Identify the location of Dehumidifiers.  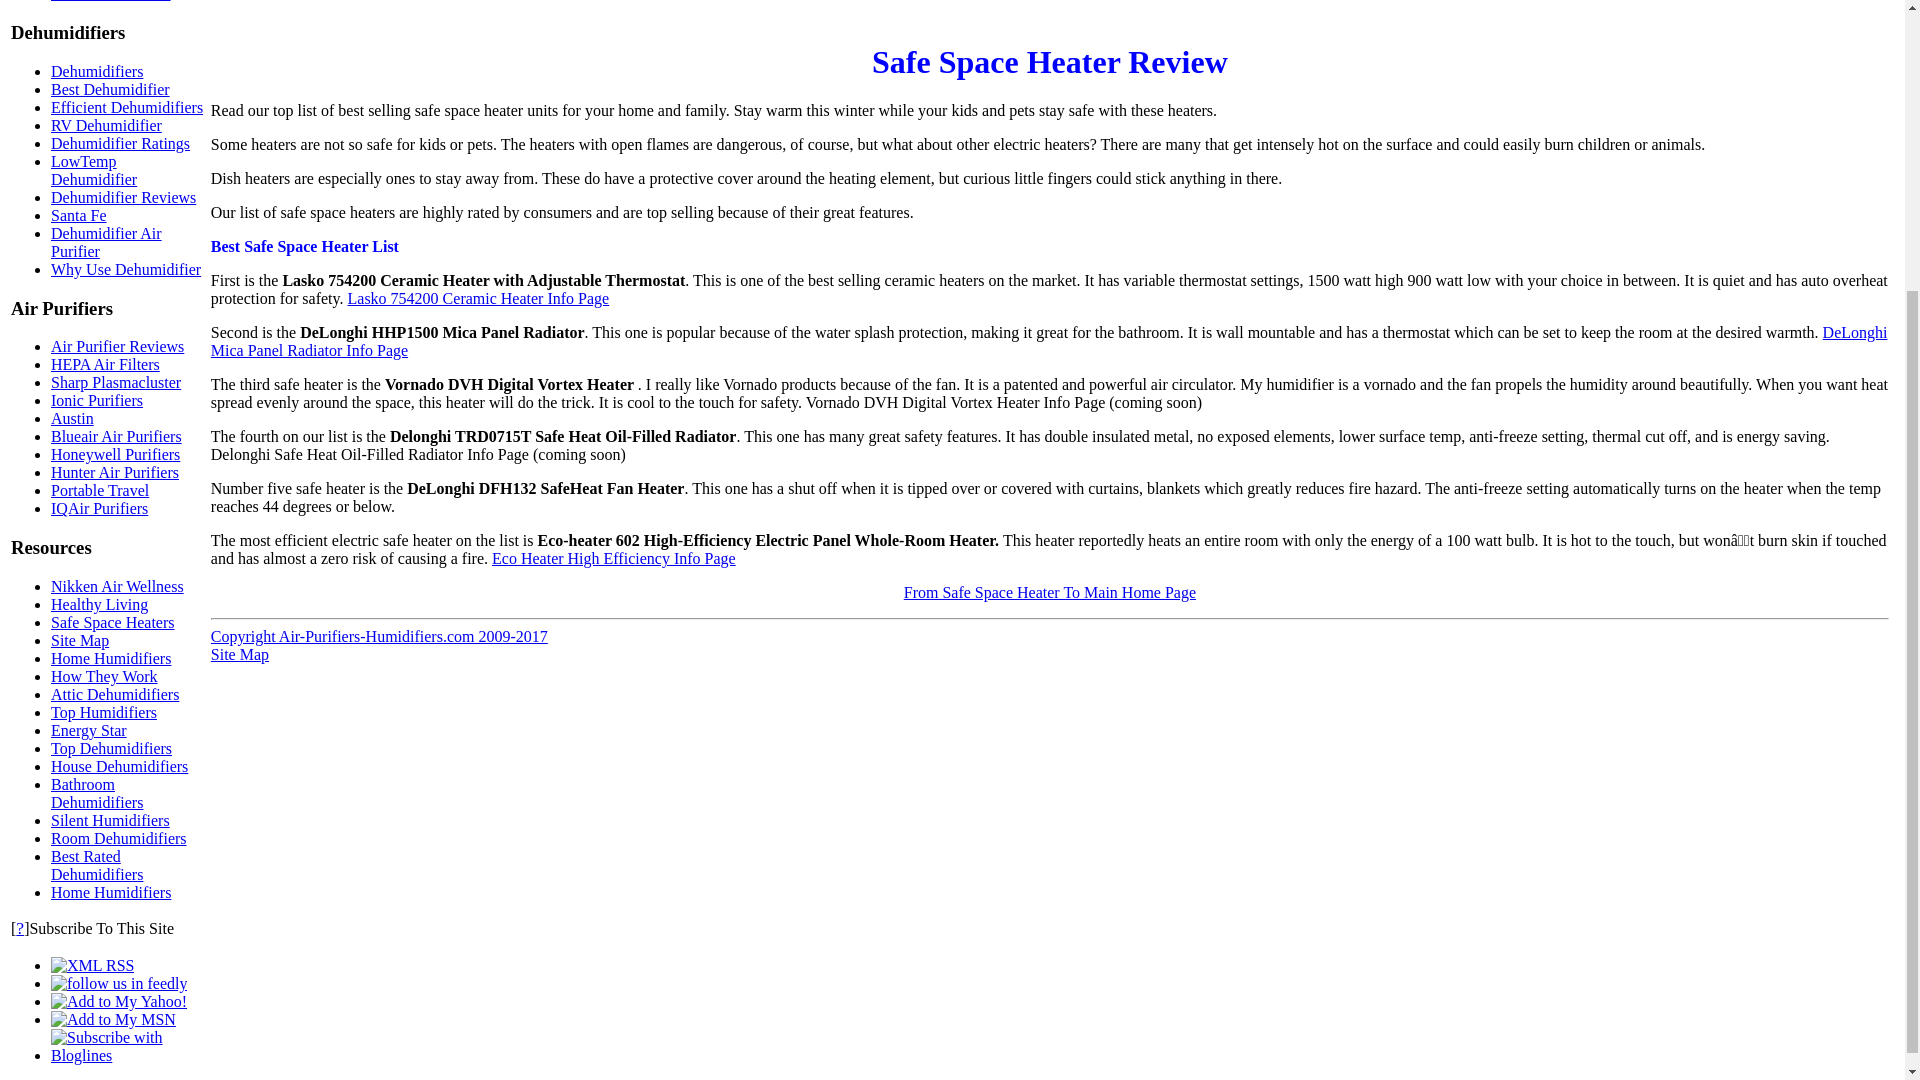
(96, 70).